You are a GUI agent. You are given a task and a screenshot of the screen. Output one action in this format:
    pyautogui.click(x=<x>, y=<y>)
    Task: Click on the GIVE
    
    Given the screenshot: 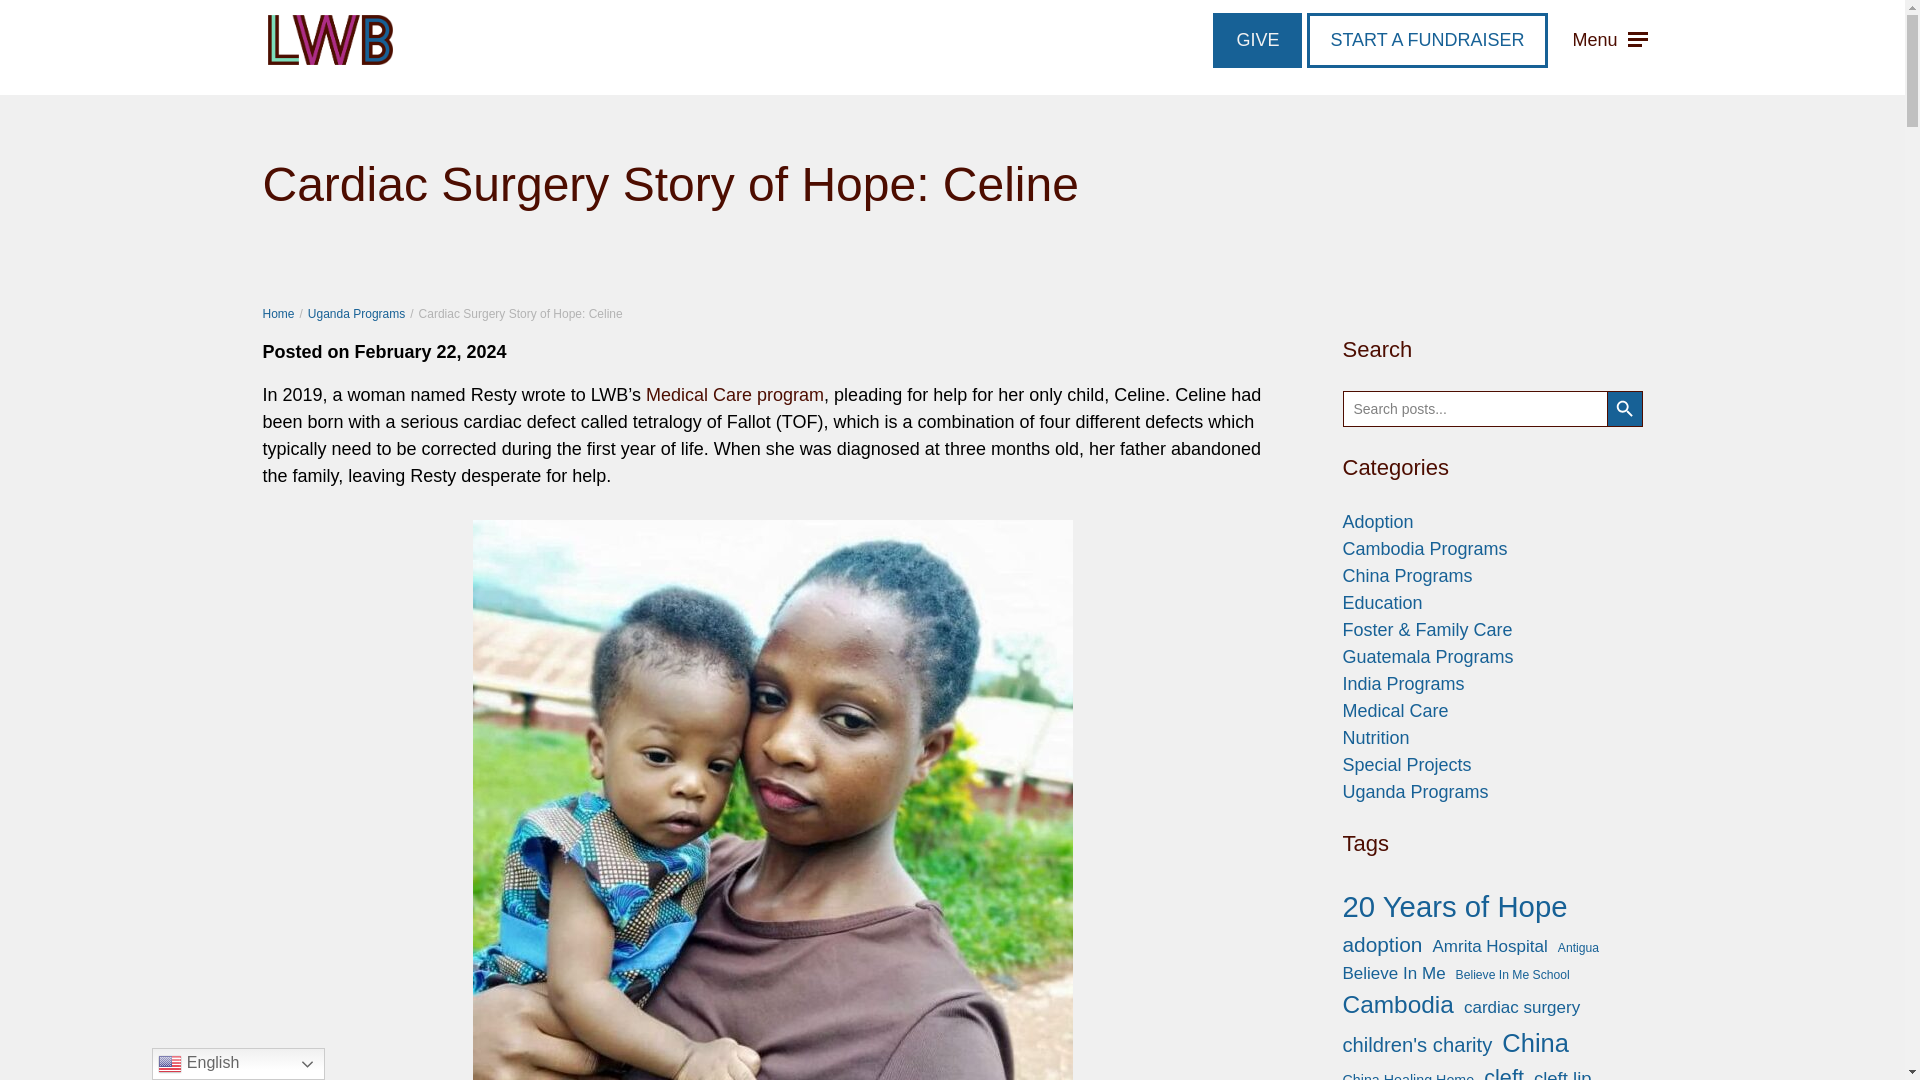 What is the action you would take?
    pyautogui.click(x=1257, y=40)
    